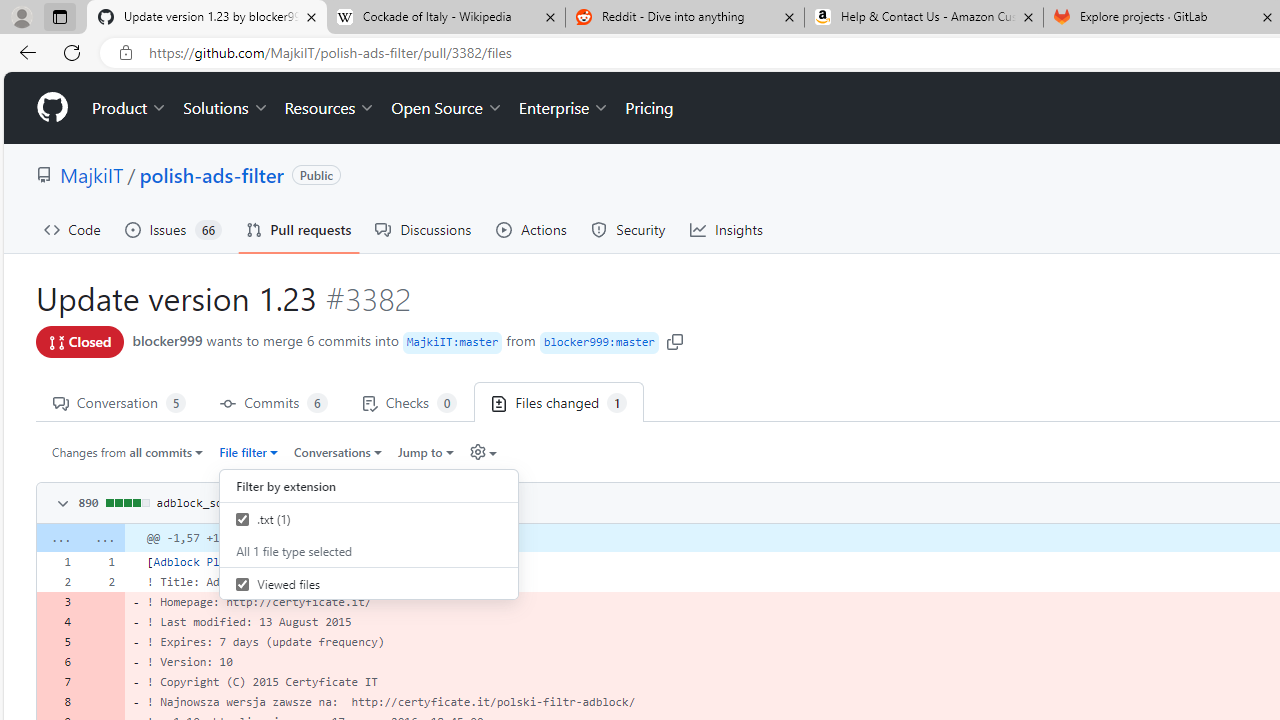  I want to click on  Checks 0, so click(409, 402).